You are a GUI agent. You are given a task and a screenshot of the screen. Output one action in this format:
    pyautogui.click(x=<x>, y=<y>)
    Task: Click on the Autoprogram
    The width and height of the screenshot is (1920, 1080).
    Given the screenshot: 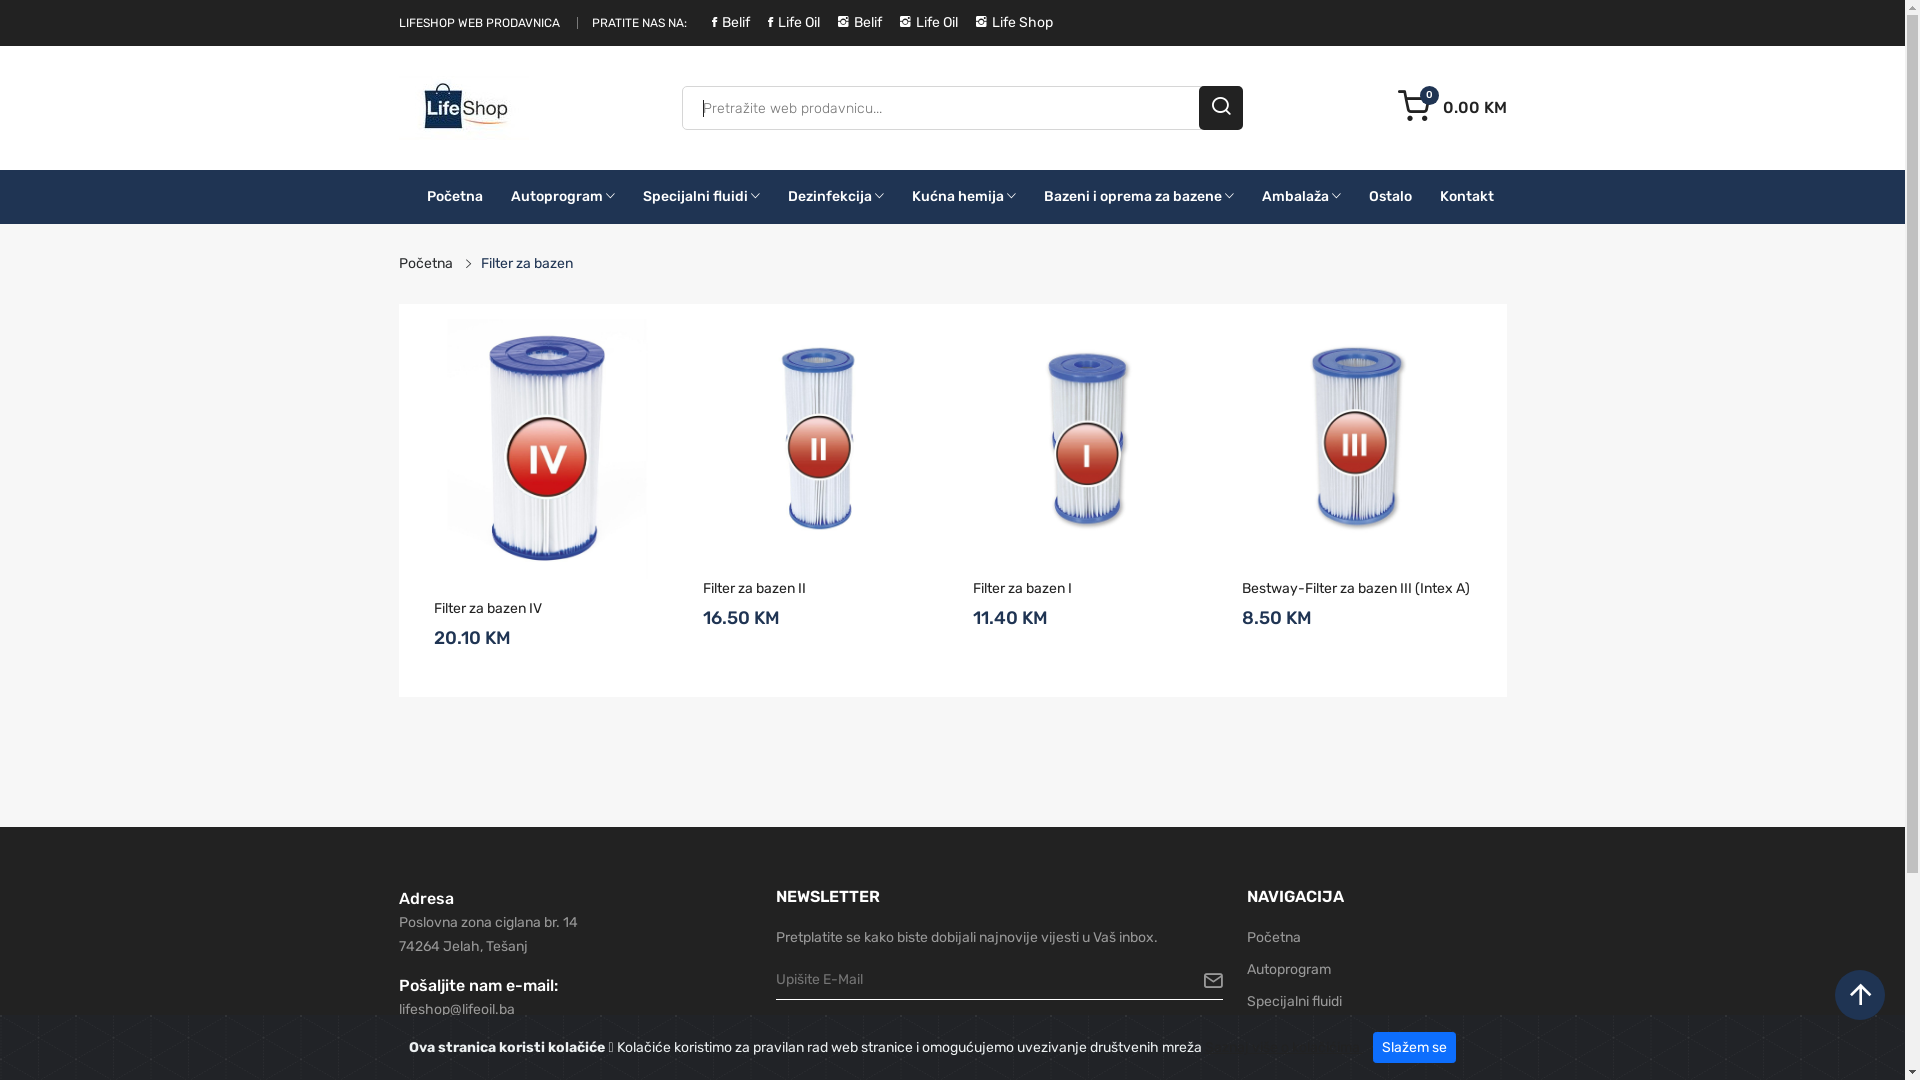 What is the action you would take?
    pyautogui.click(x=1289, y=970)
    